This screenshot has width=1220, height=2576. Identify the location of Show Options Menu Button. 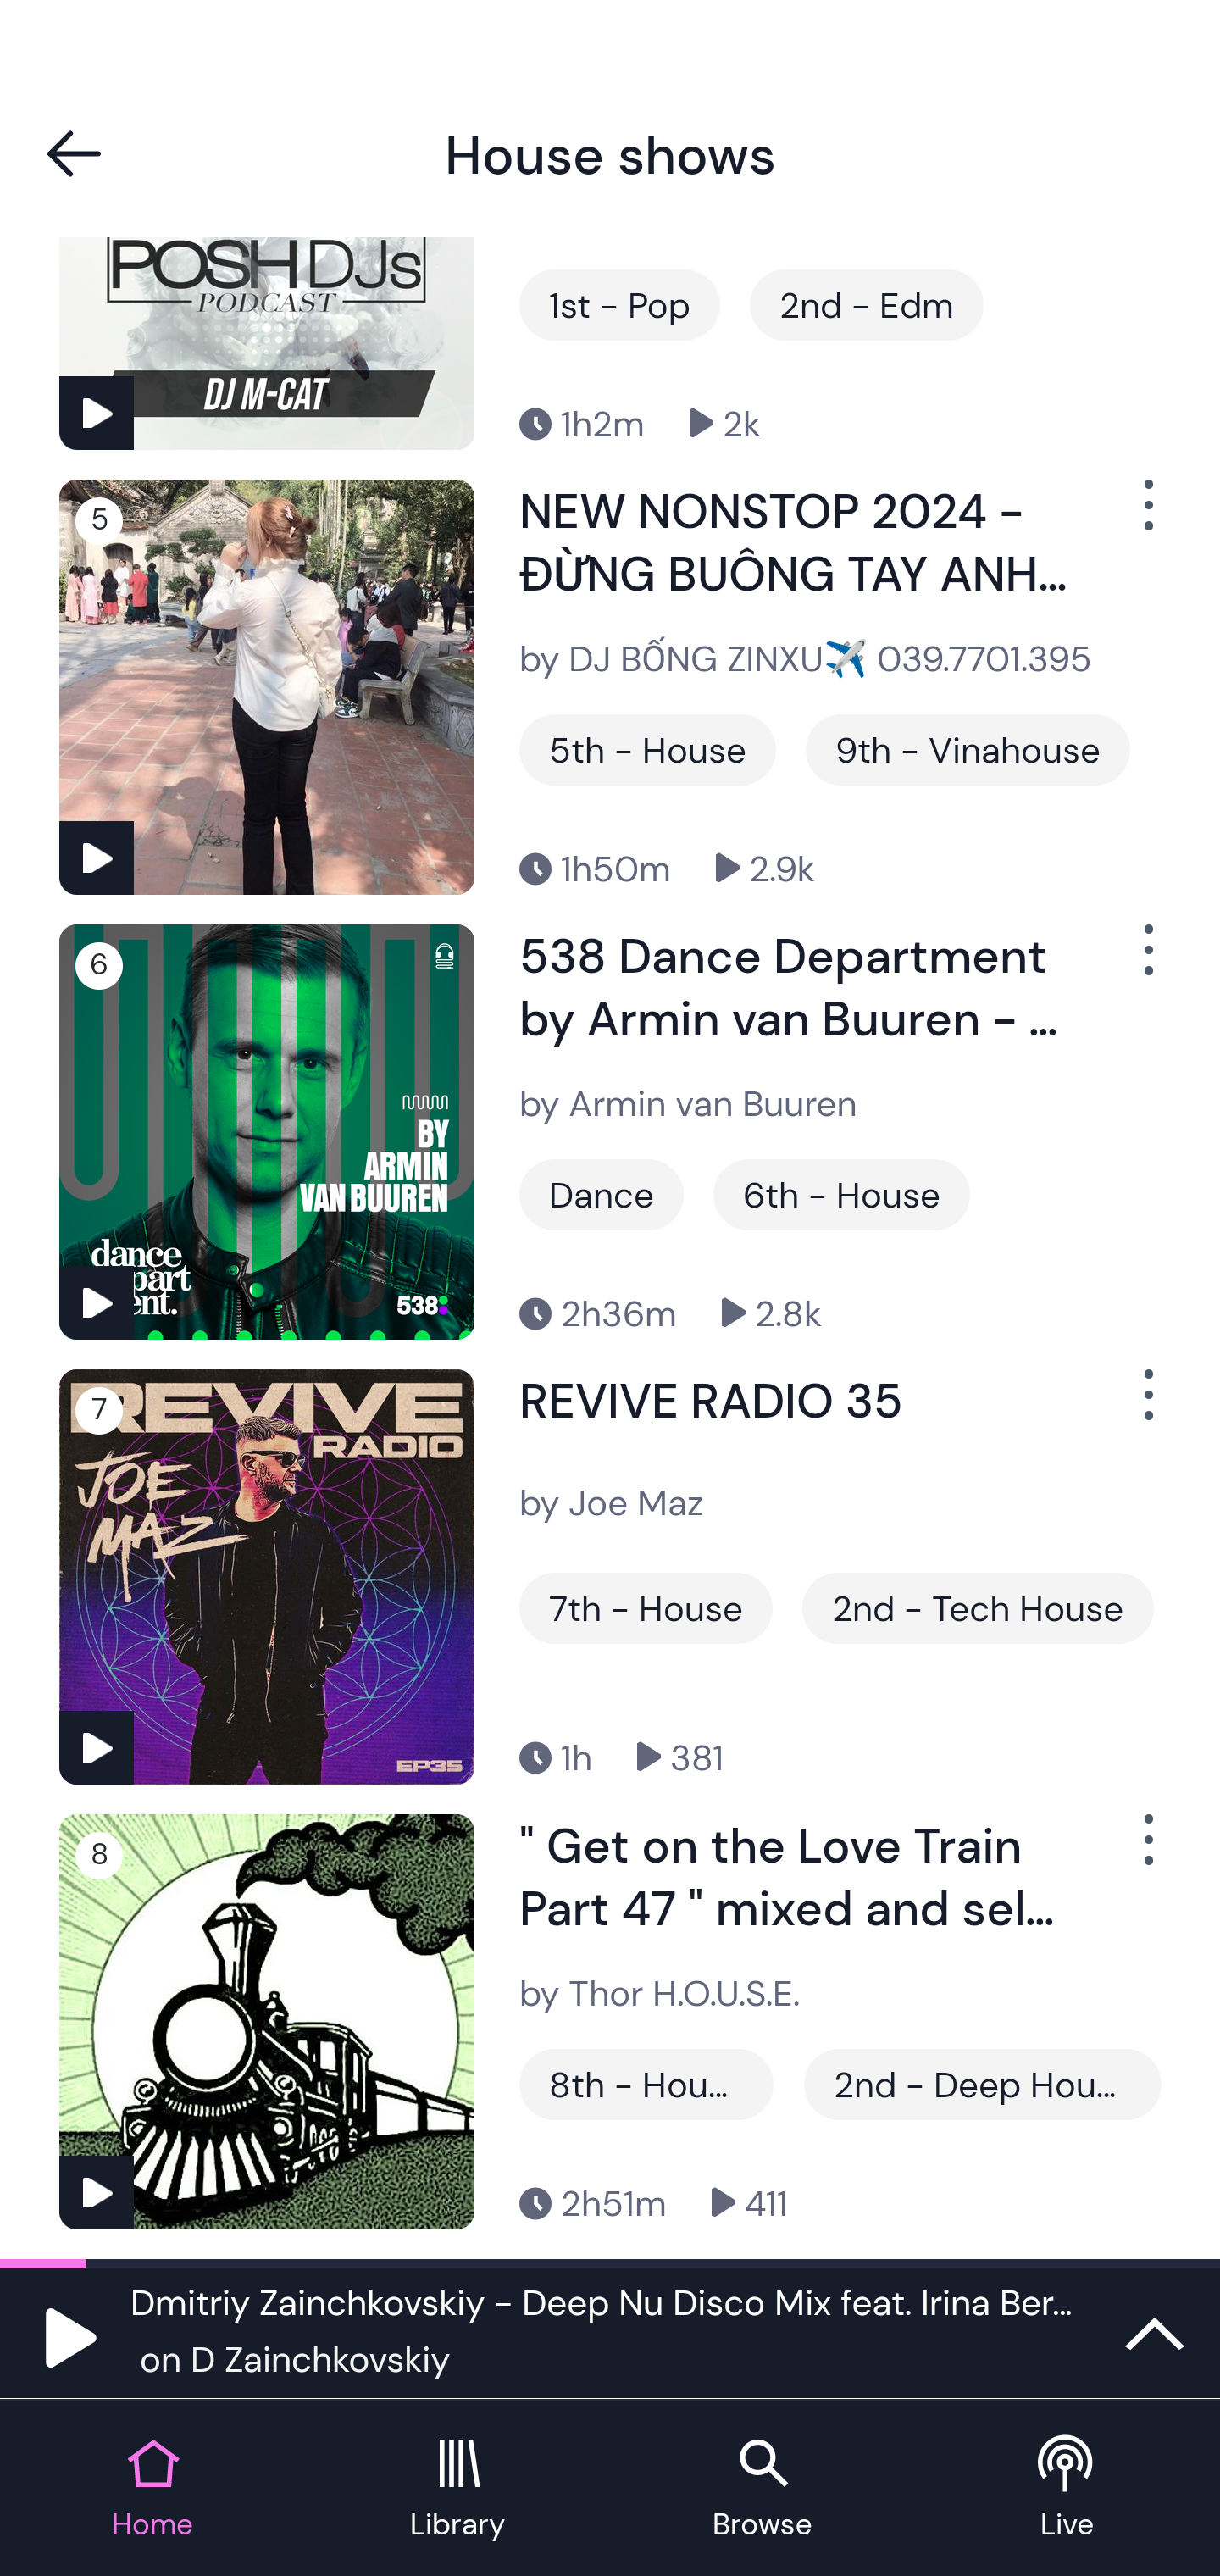
(1145, 963).